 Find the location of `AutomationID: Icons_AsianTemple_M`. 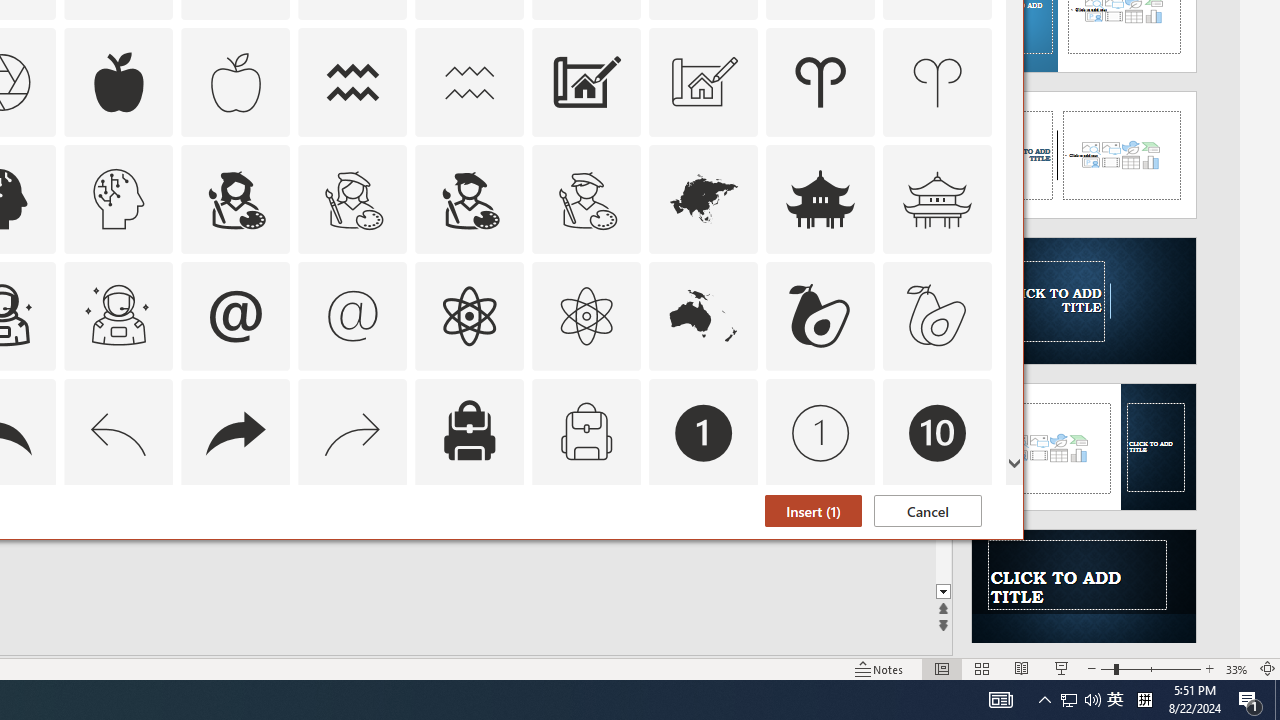

AutomationID: Icons_AsianTemple_M is located at coordinates (938, 198).